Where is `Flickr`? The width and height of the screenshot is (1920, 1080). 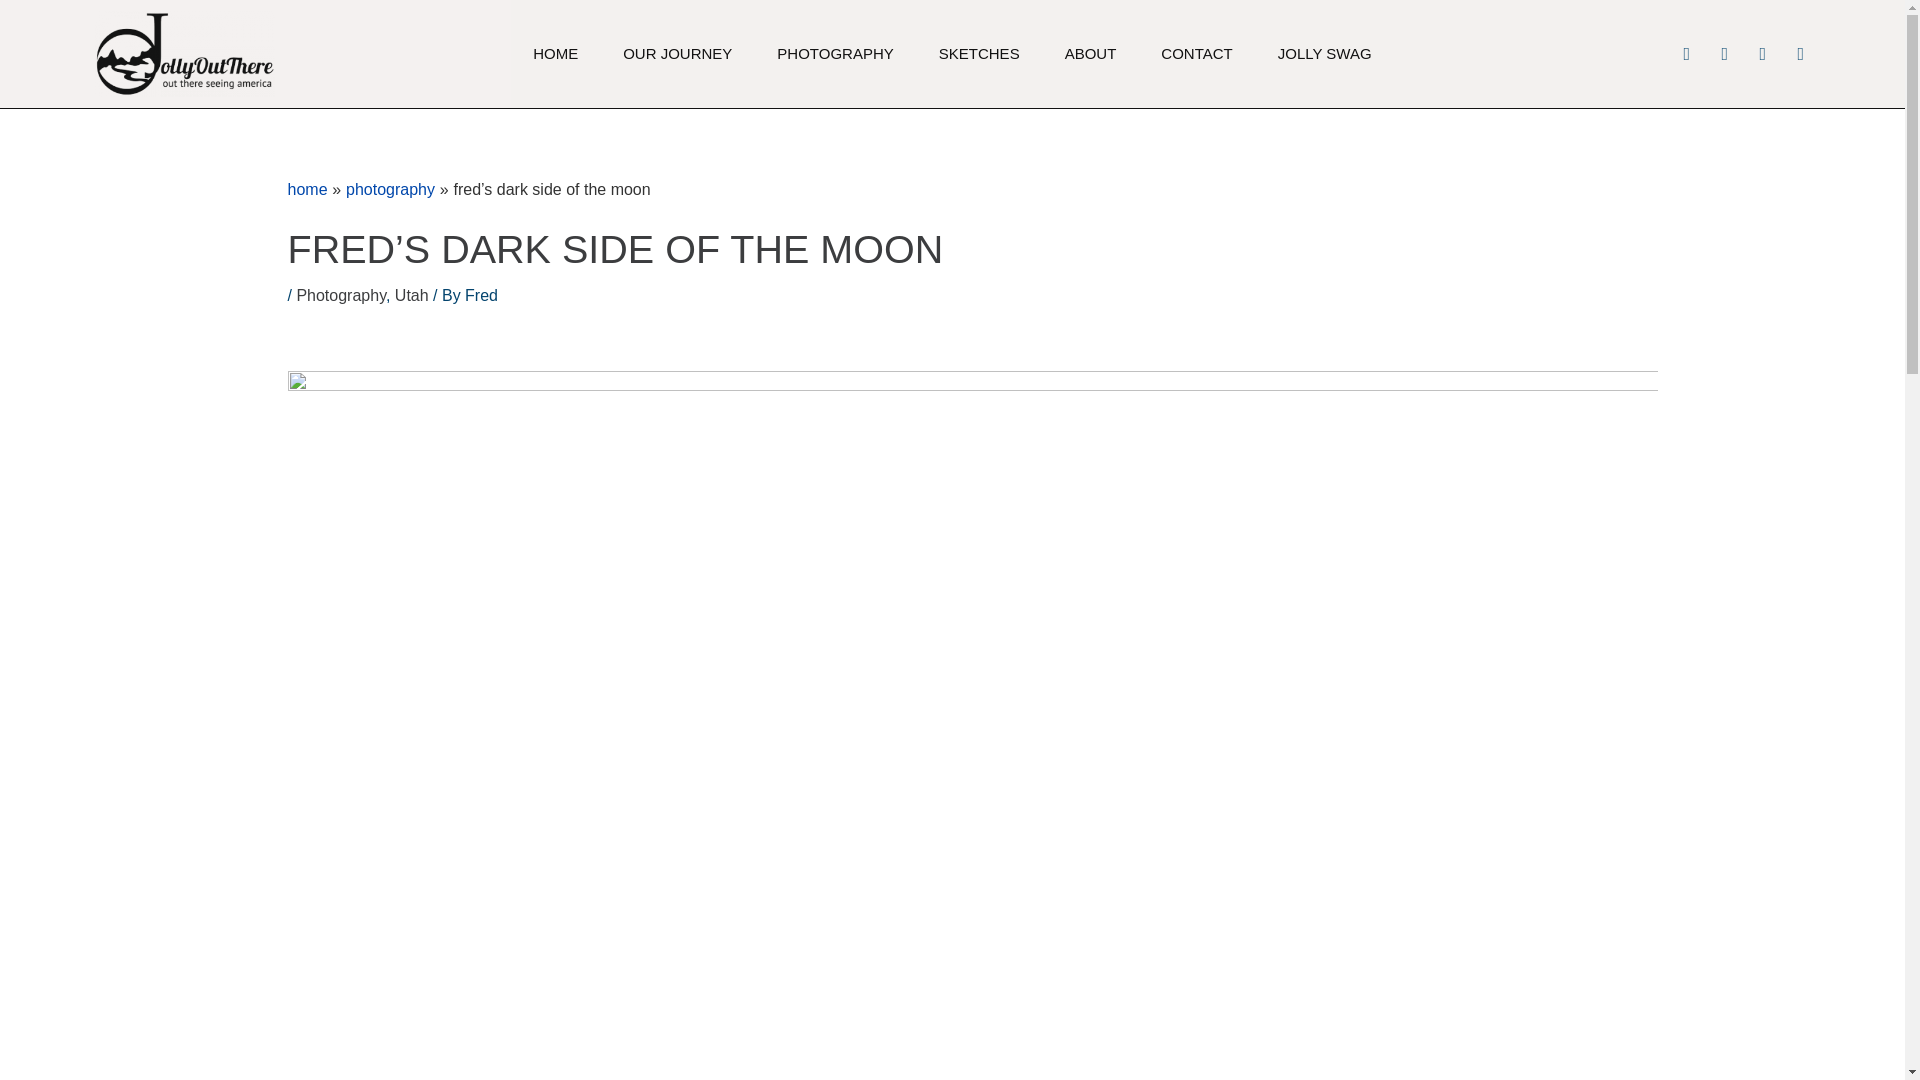 Flickr is located at coordinates (1724, 54).